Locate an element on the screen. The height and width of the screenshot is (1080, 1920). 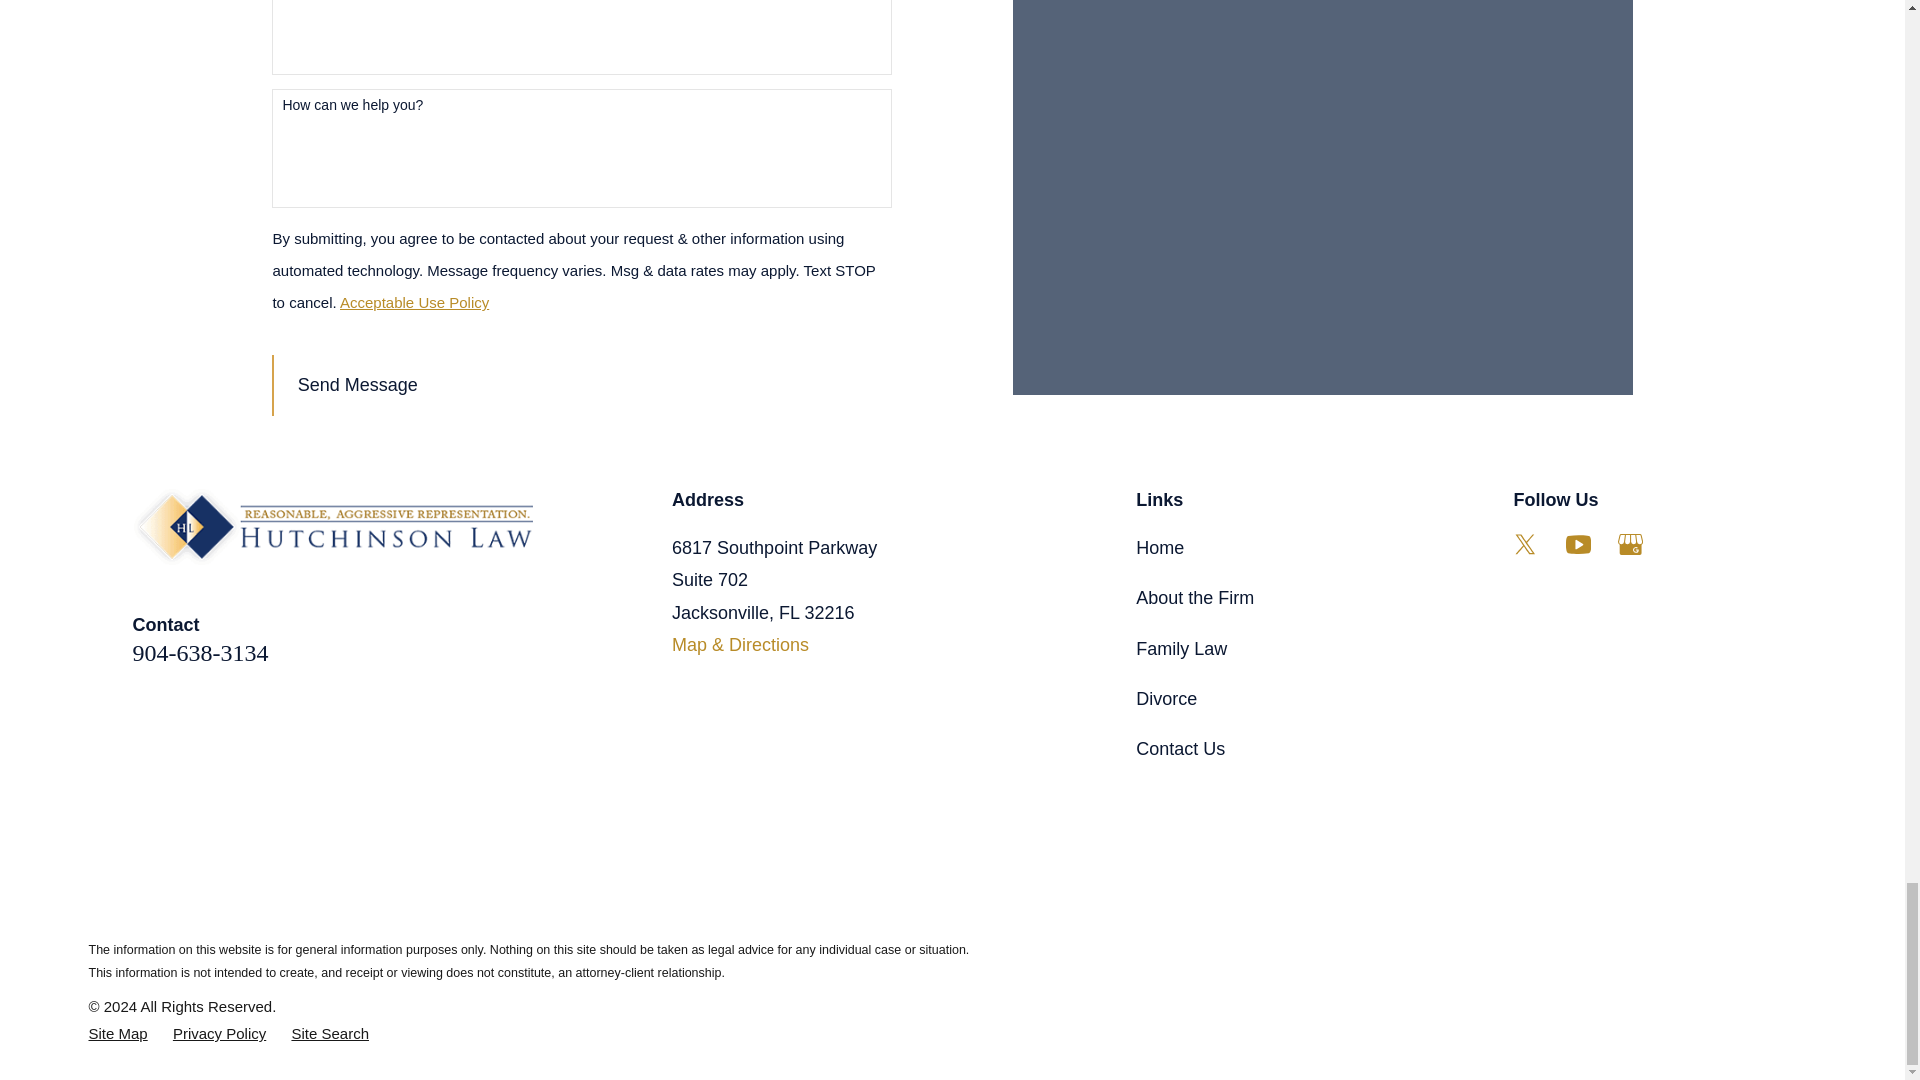
Twitter is located at coordinates (1524, 544).